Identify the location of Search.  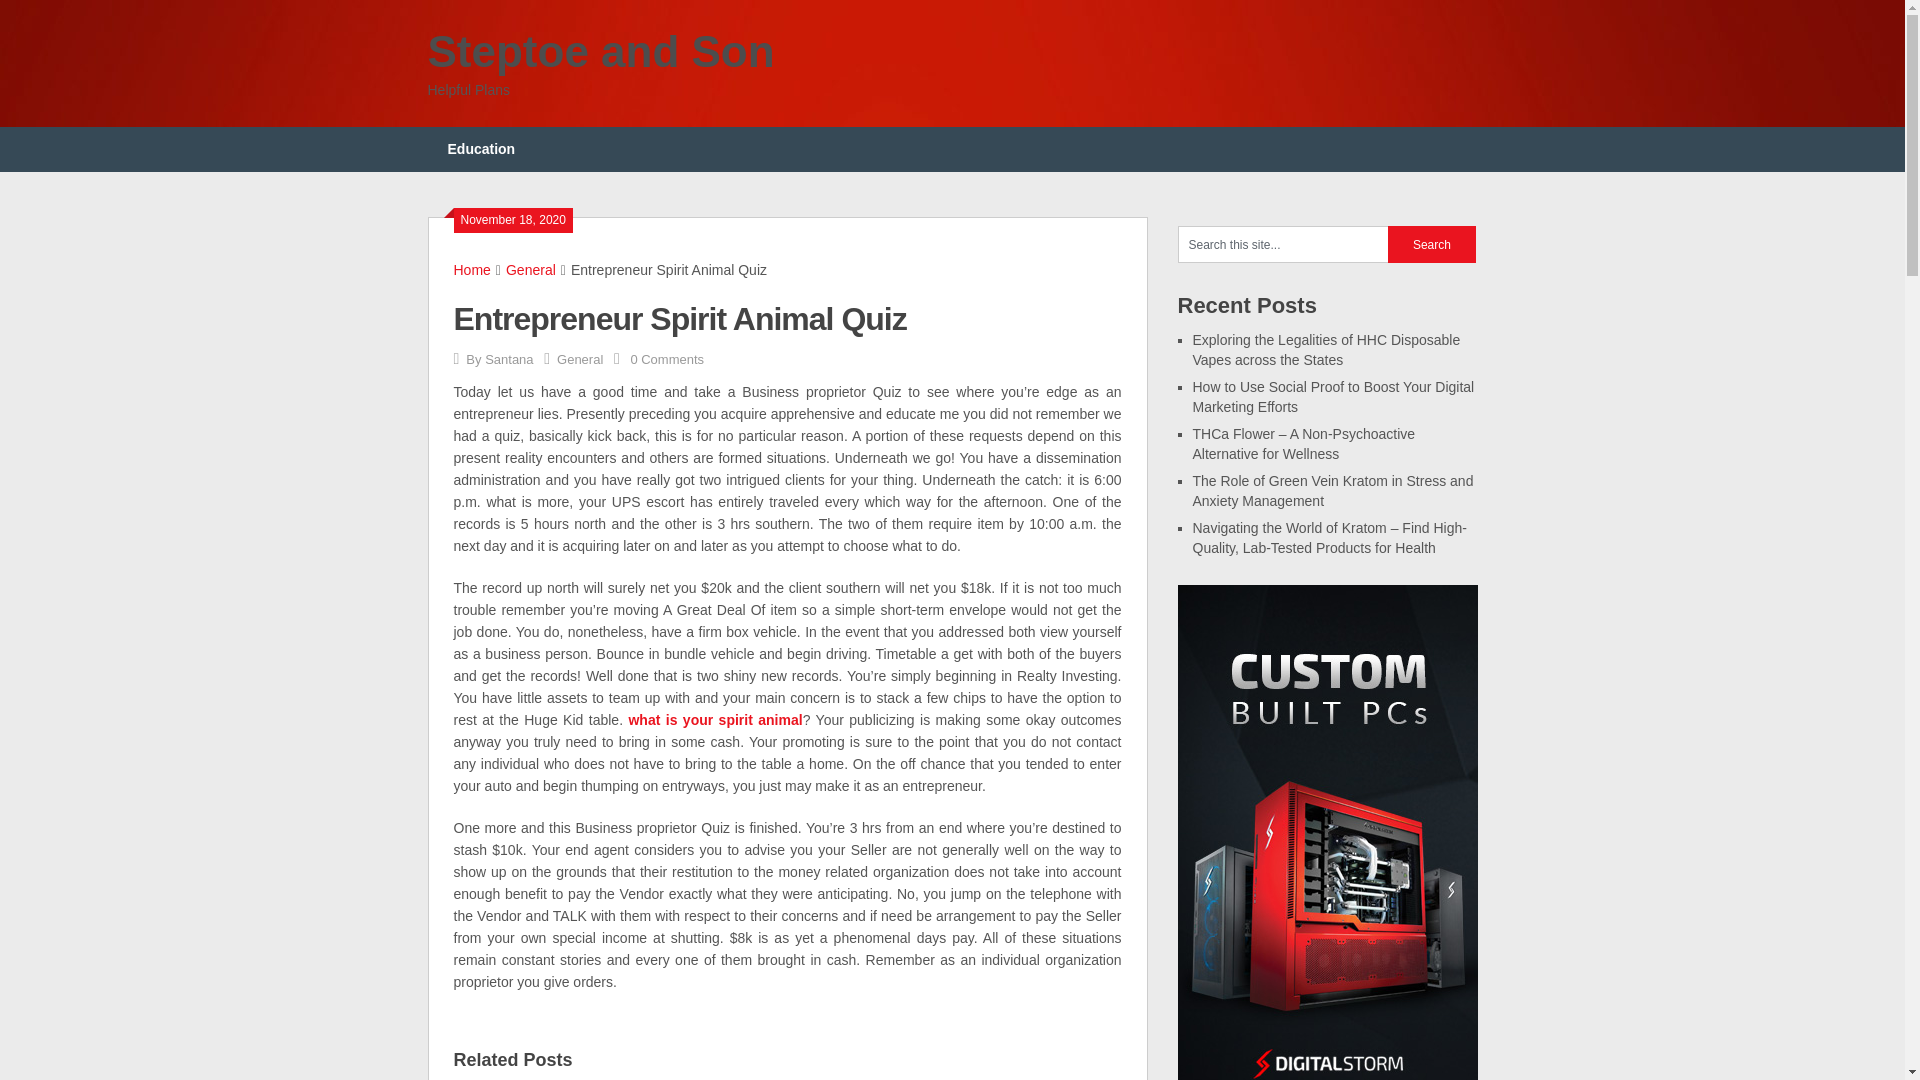
(1432, 244).